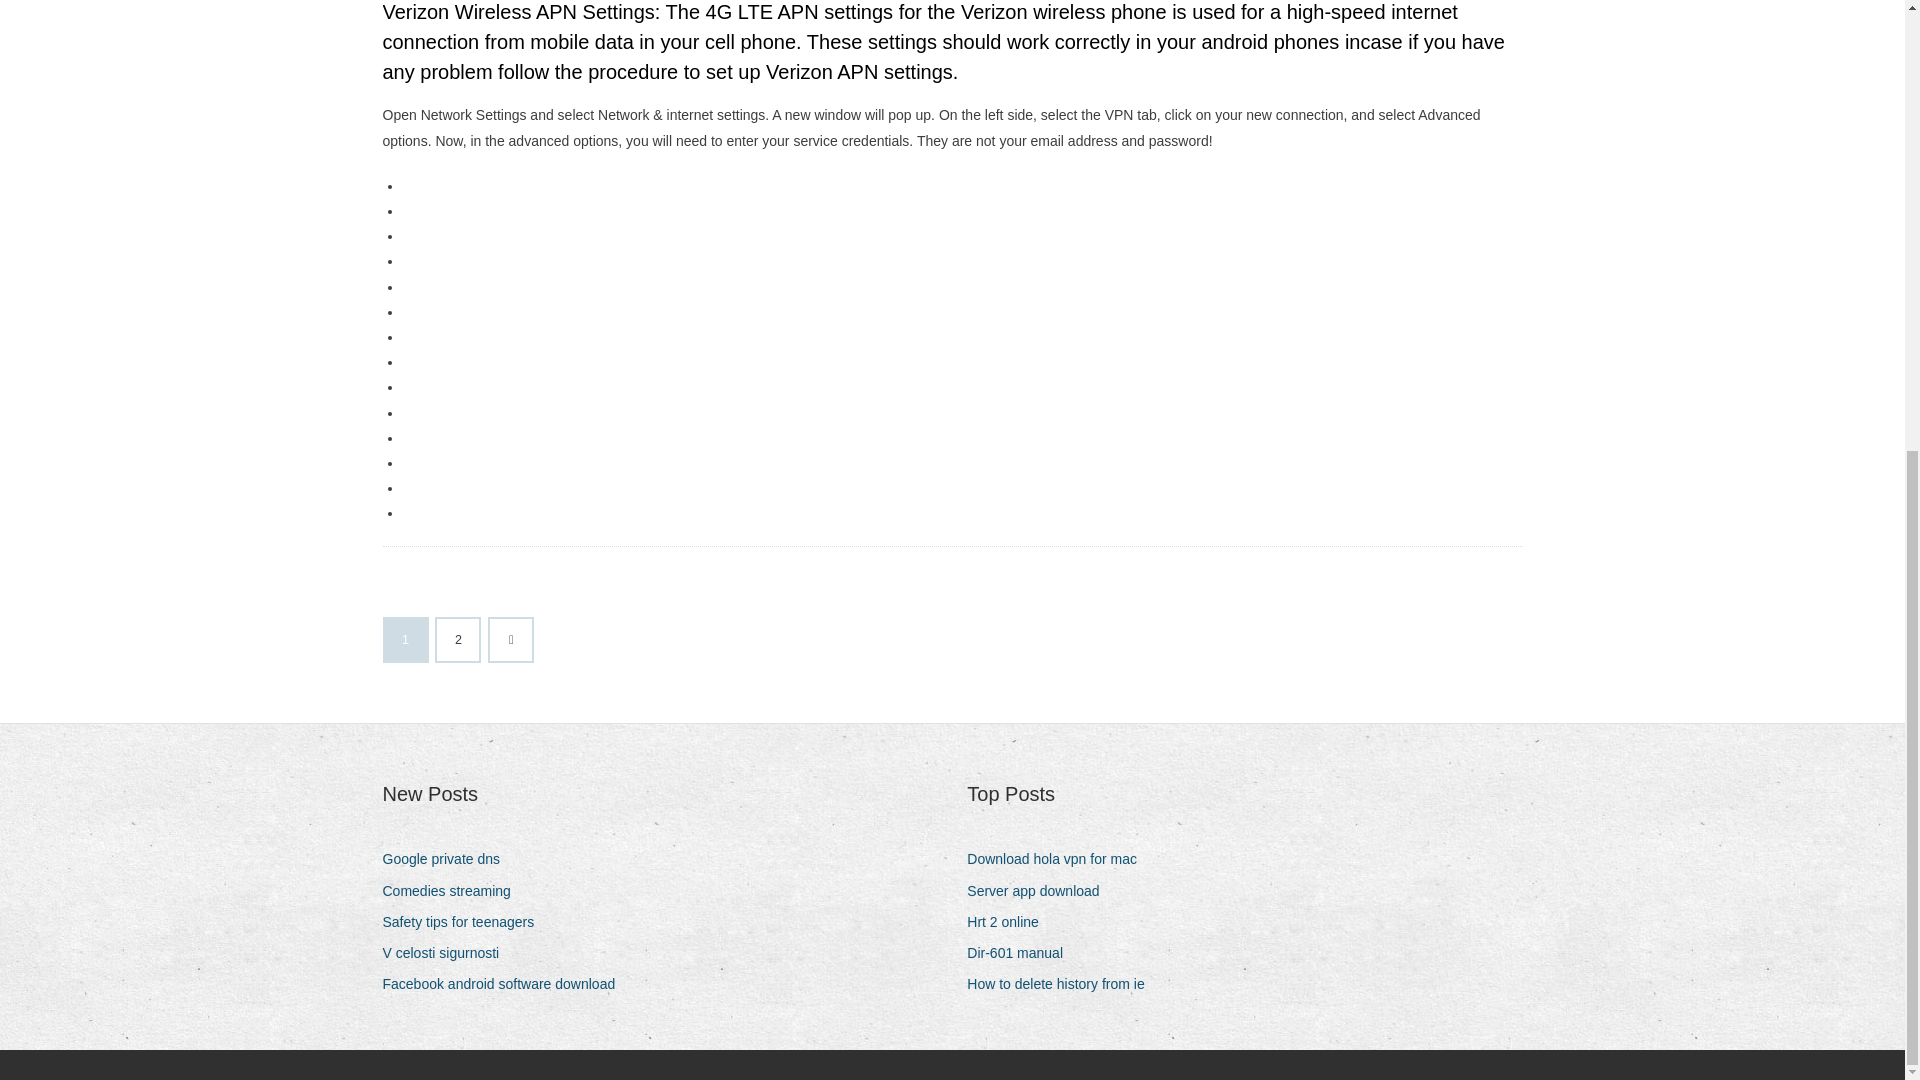 Image resolution: width=1920 pixels, height=1080 pixels. What do you see at coordinates (1063, 984) in the screenshot?
I see `How to delete history from ie` at bounding box center [1063, 984].